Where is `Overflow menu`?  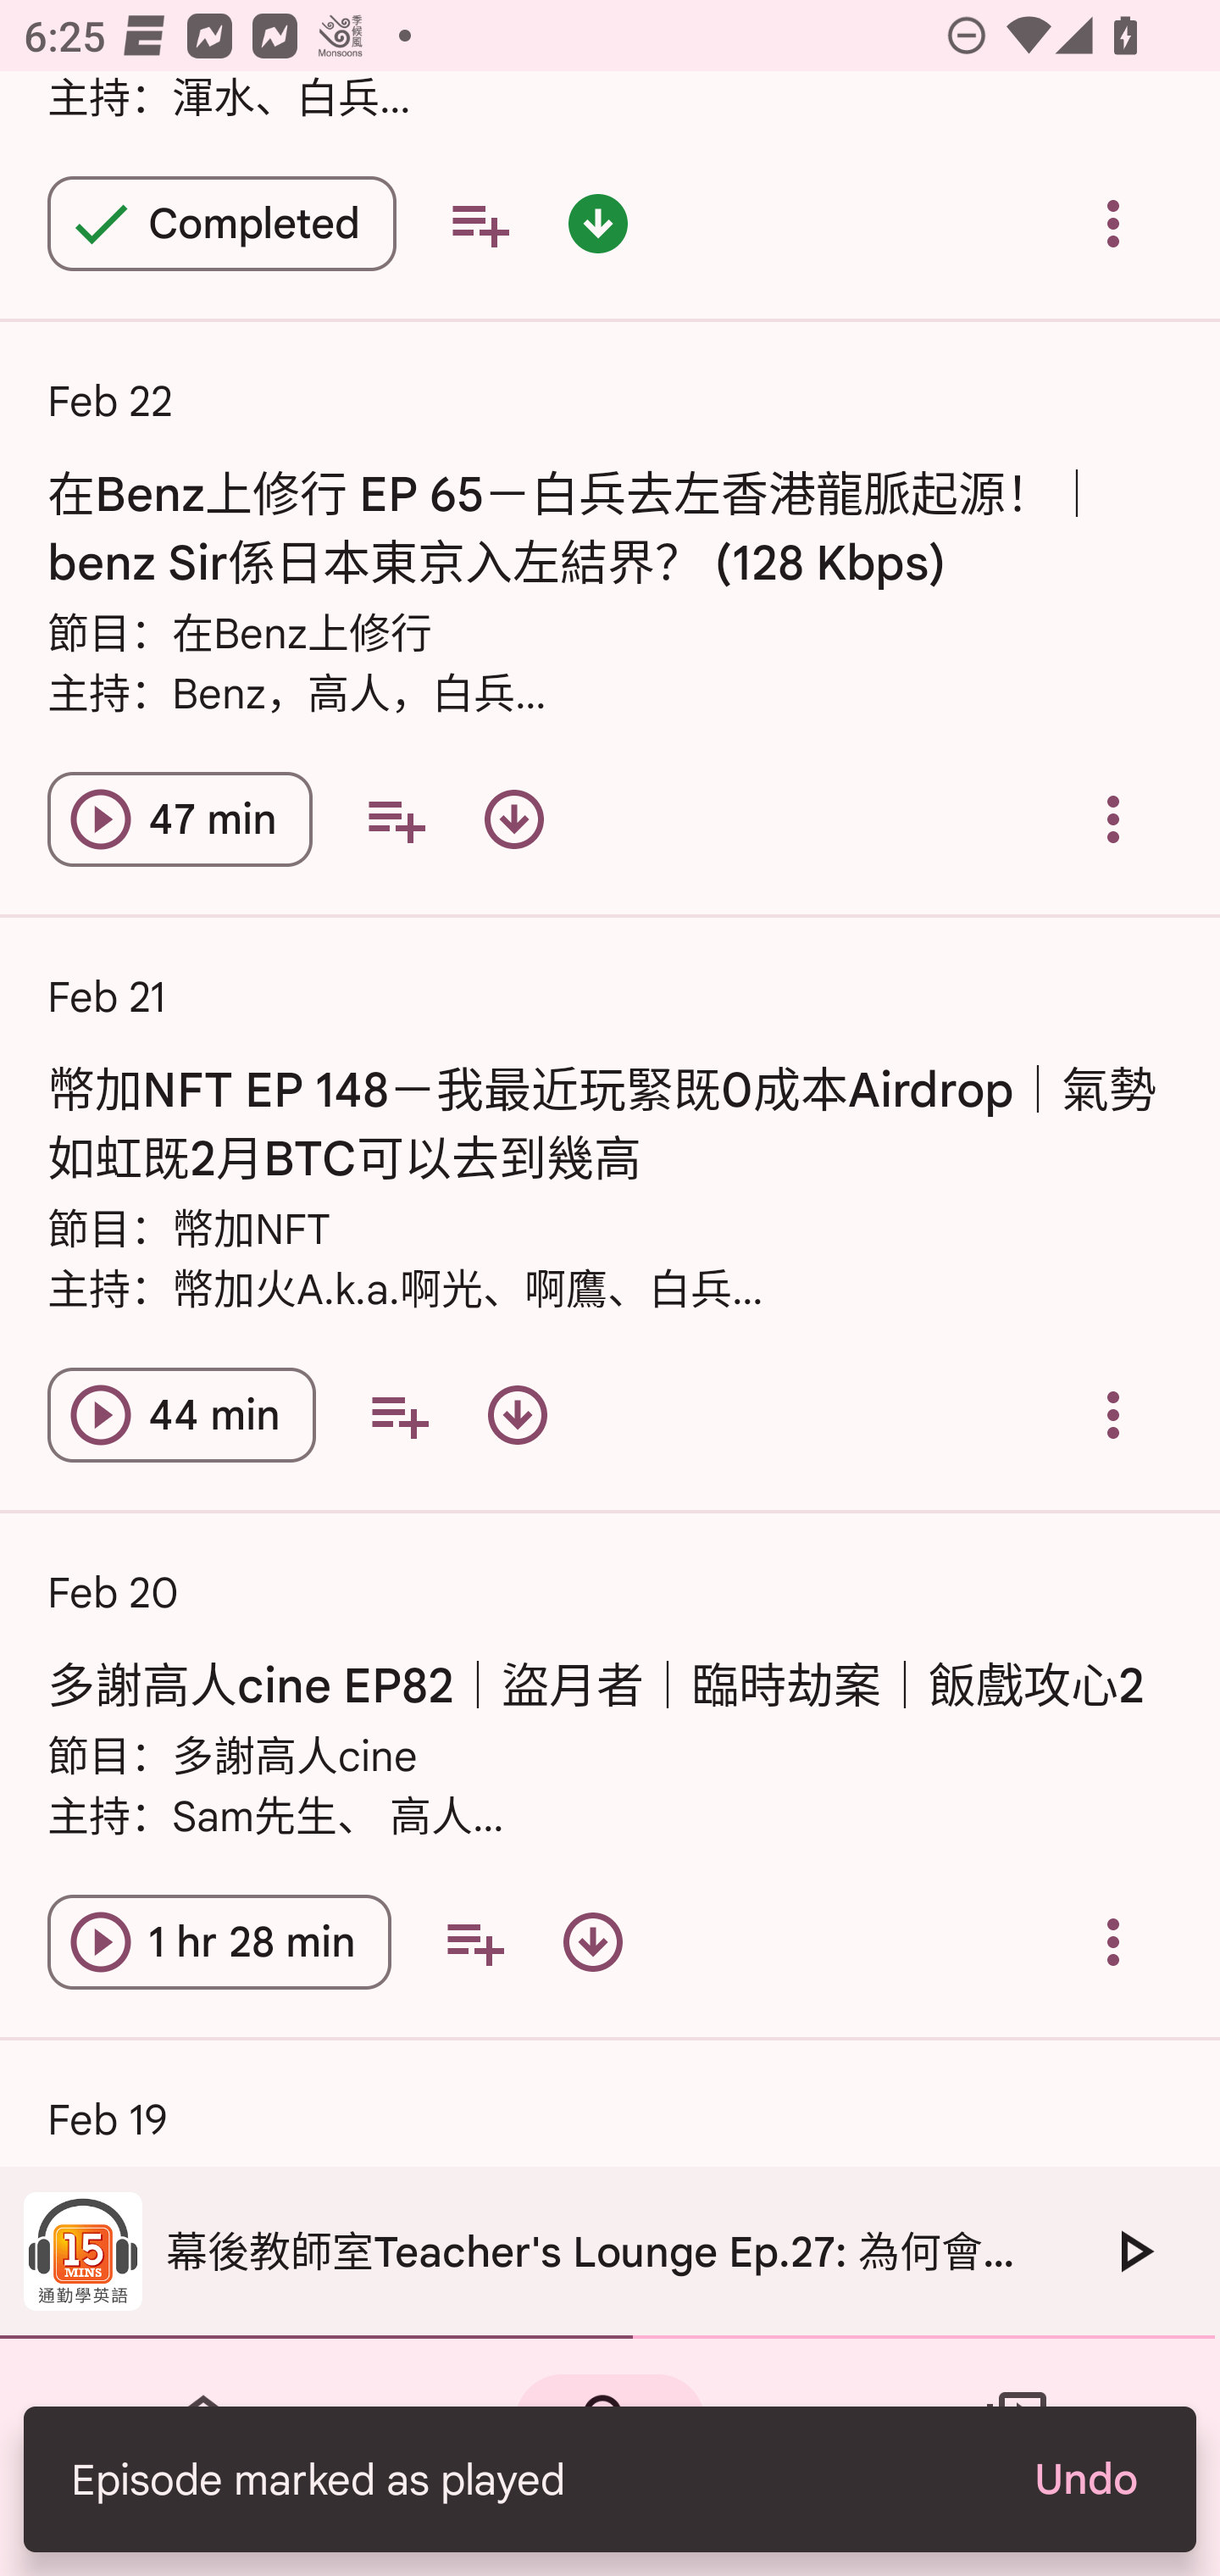
Overflow menu is located at coordinates (1113, 1415).